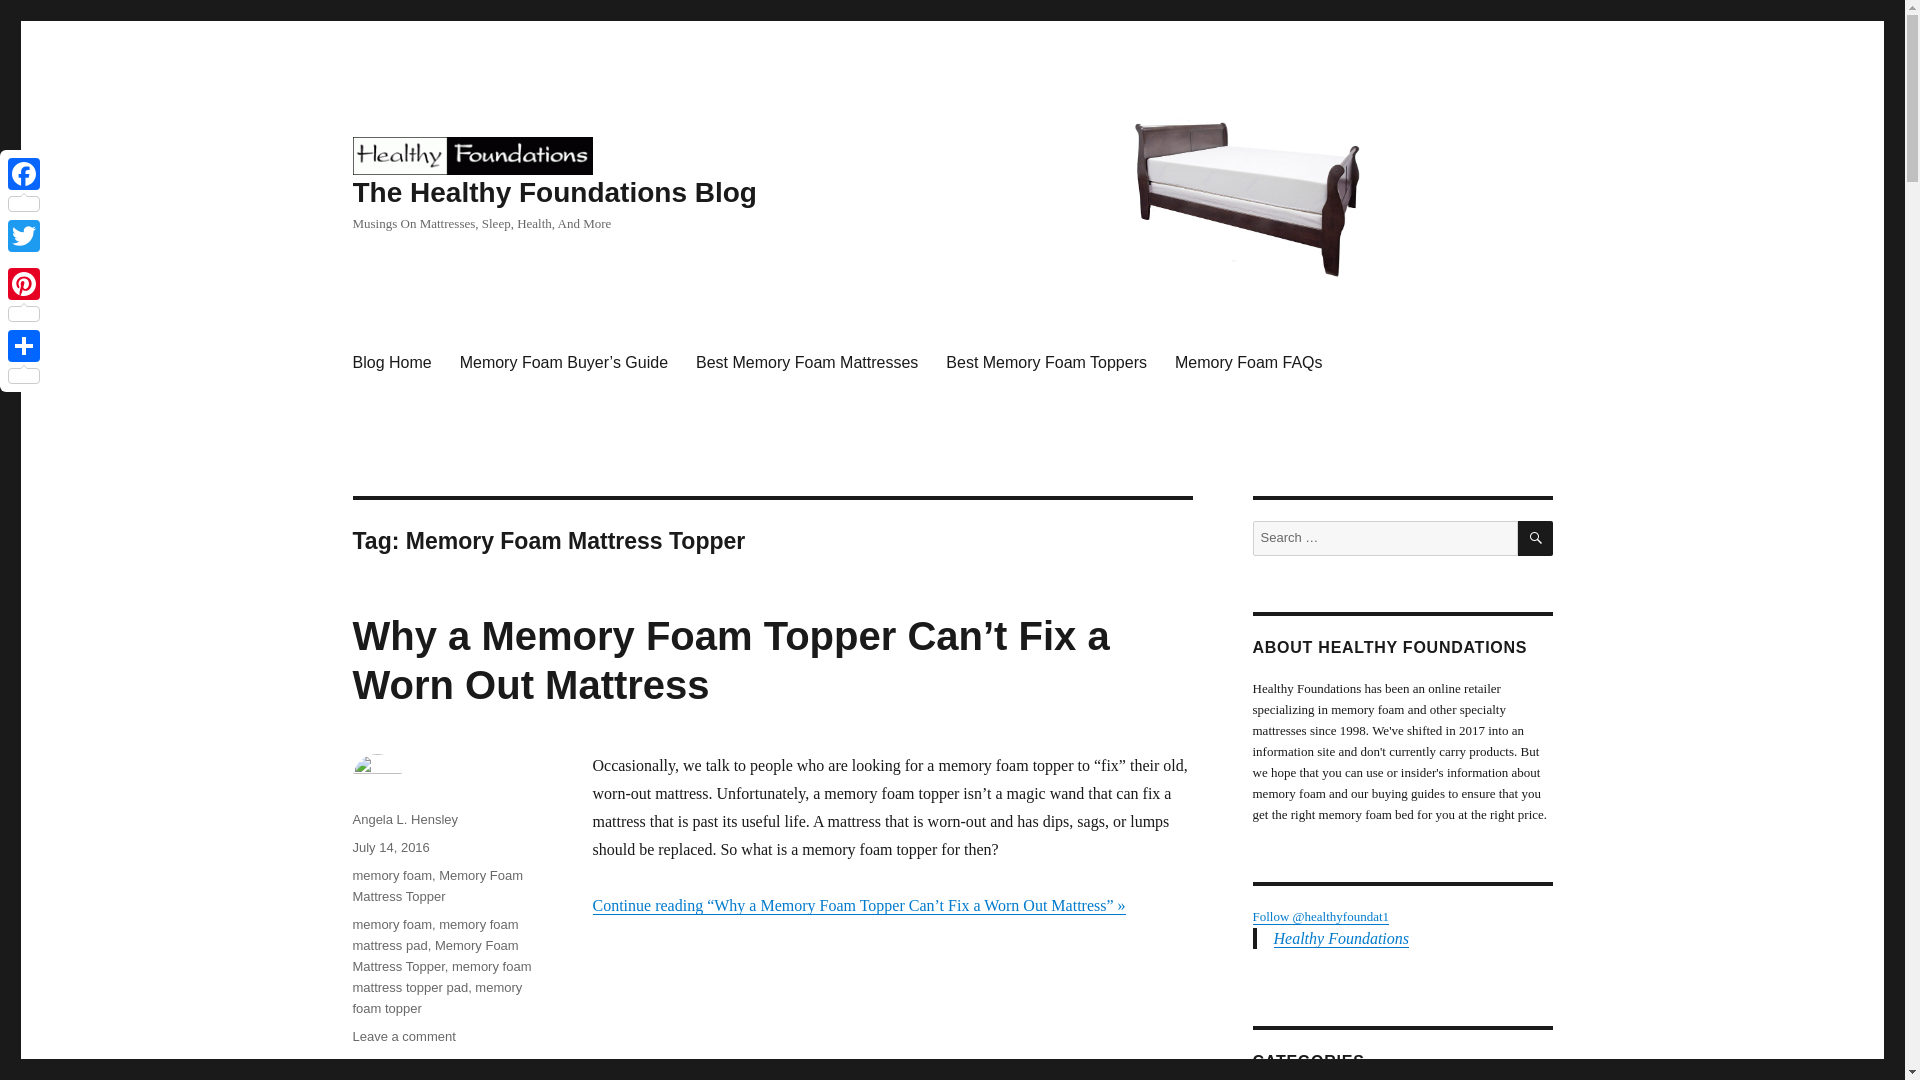 The height and width of the screenshot is (1080, 1920). What do you see at coordinates (436, 998) in the screenshot?
I see `memory foam topper` at bounding box center [436, 998].